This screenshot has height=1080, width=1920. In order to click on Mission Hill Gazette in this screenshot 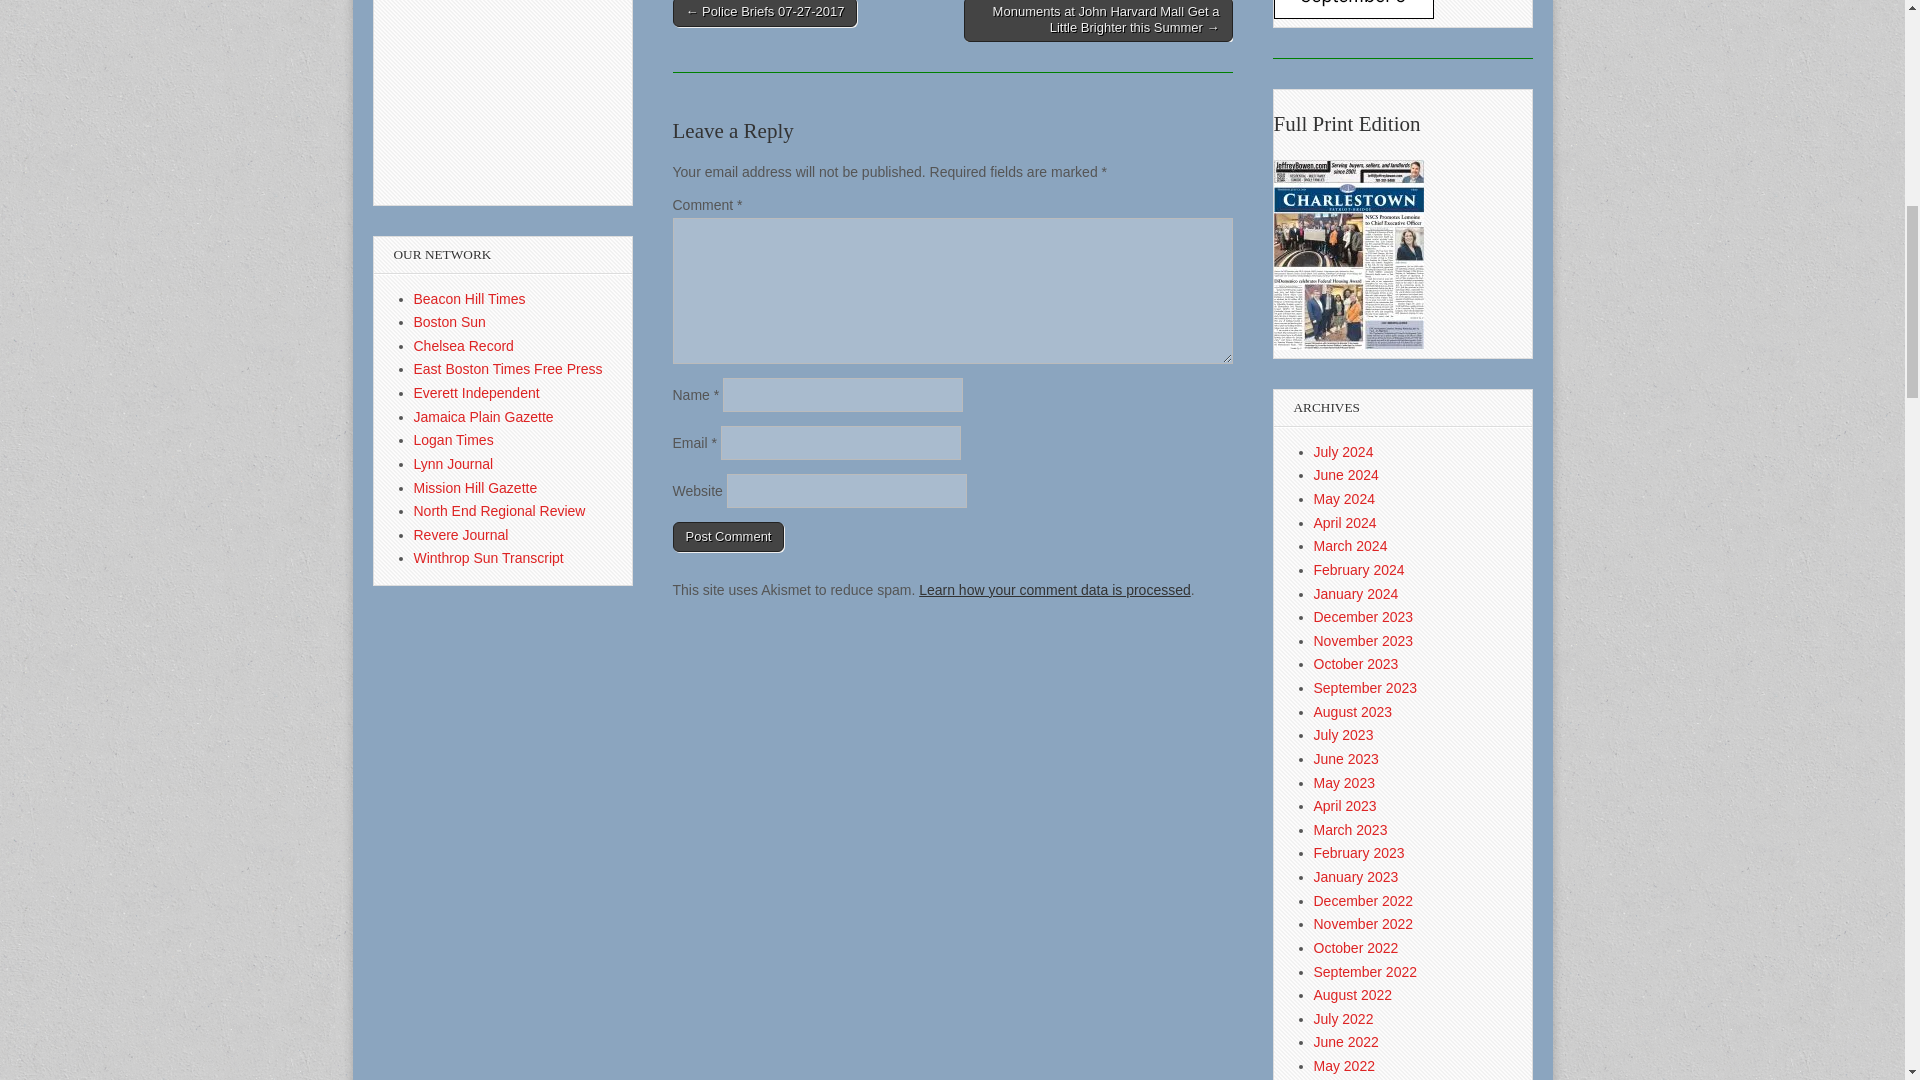, I will do `click(476, 487)`.